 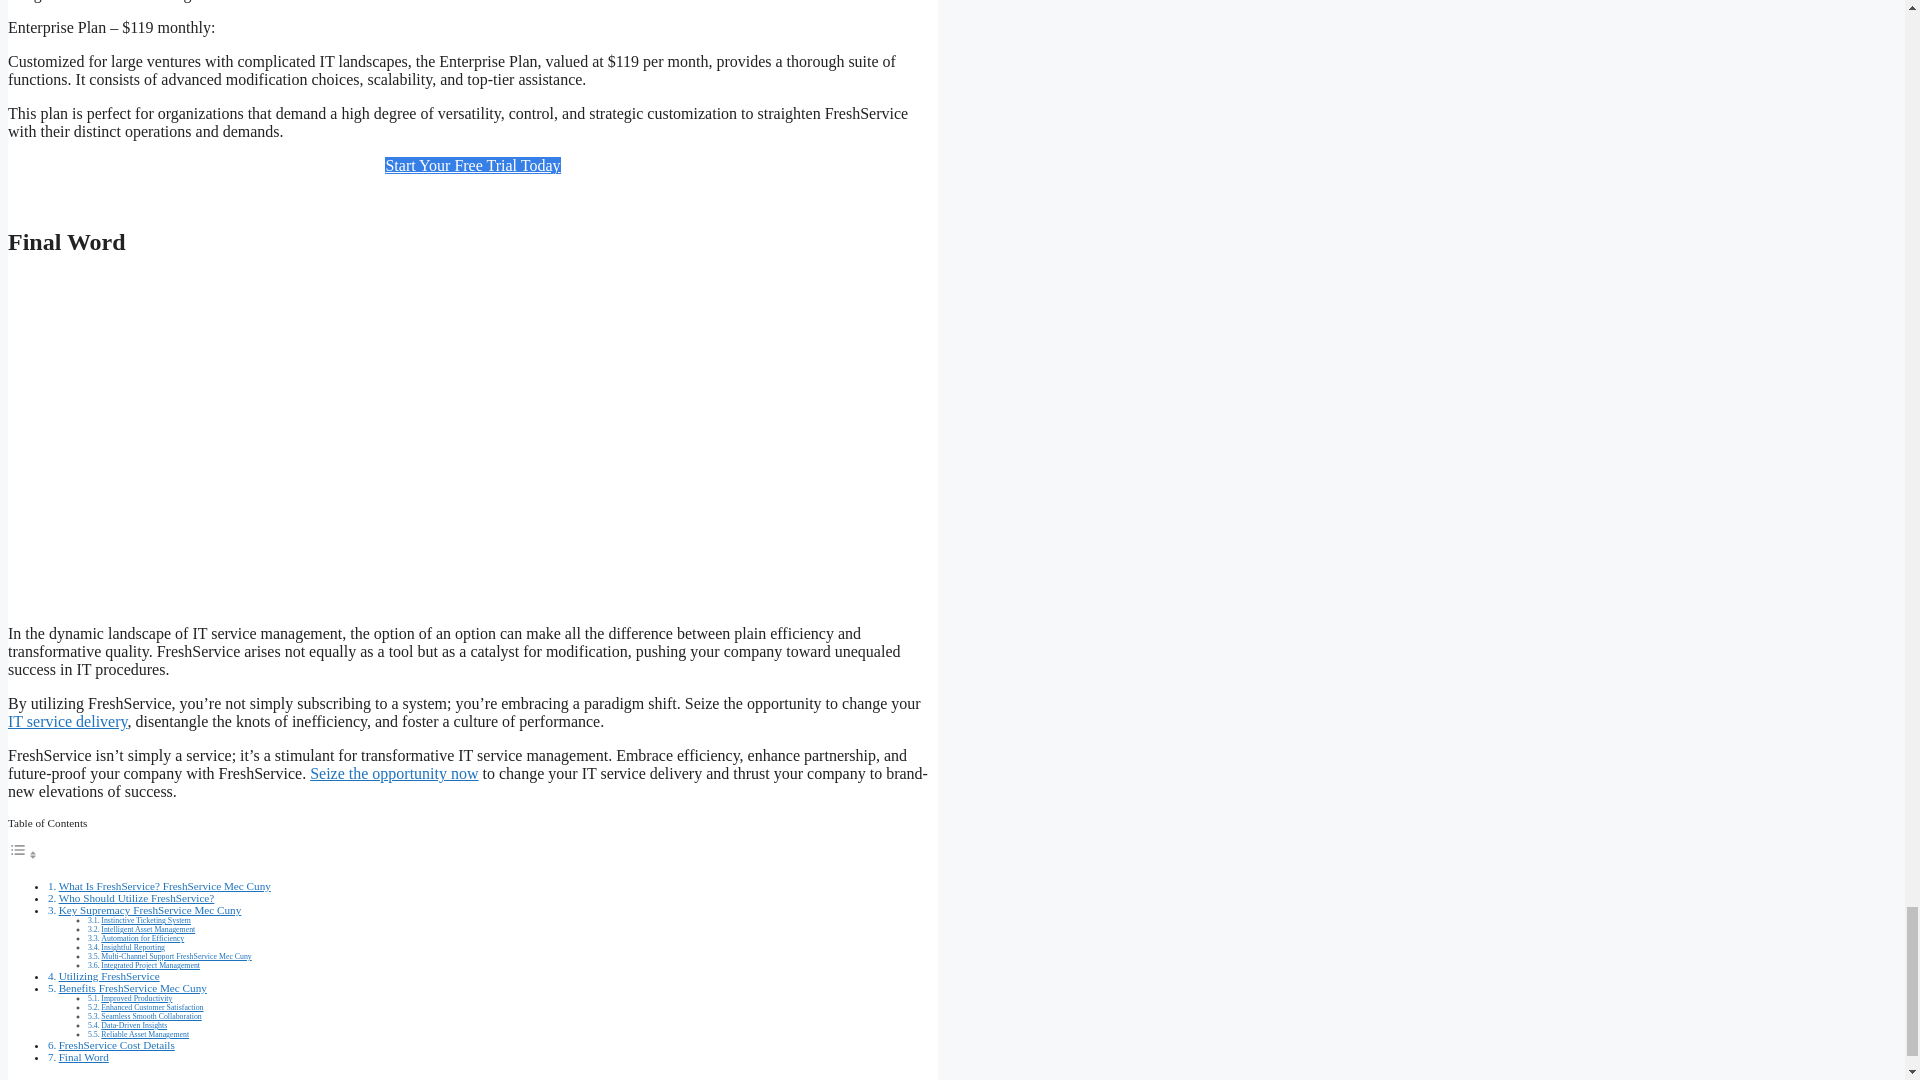 What do you see at coordinates (142, 938) in the screenshot?
I see `Automation for Efficiency` at bounding box center [142, 938].